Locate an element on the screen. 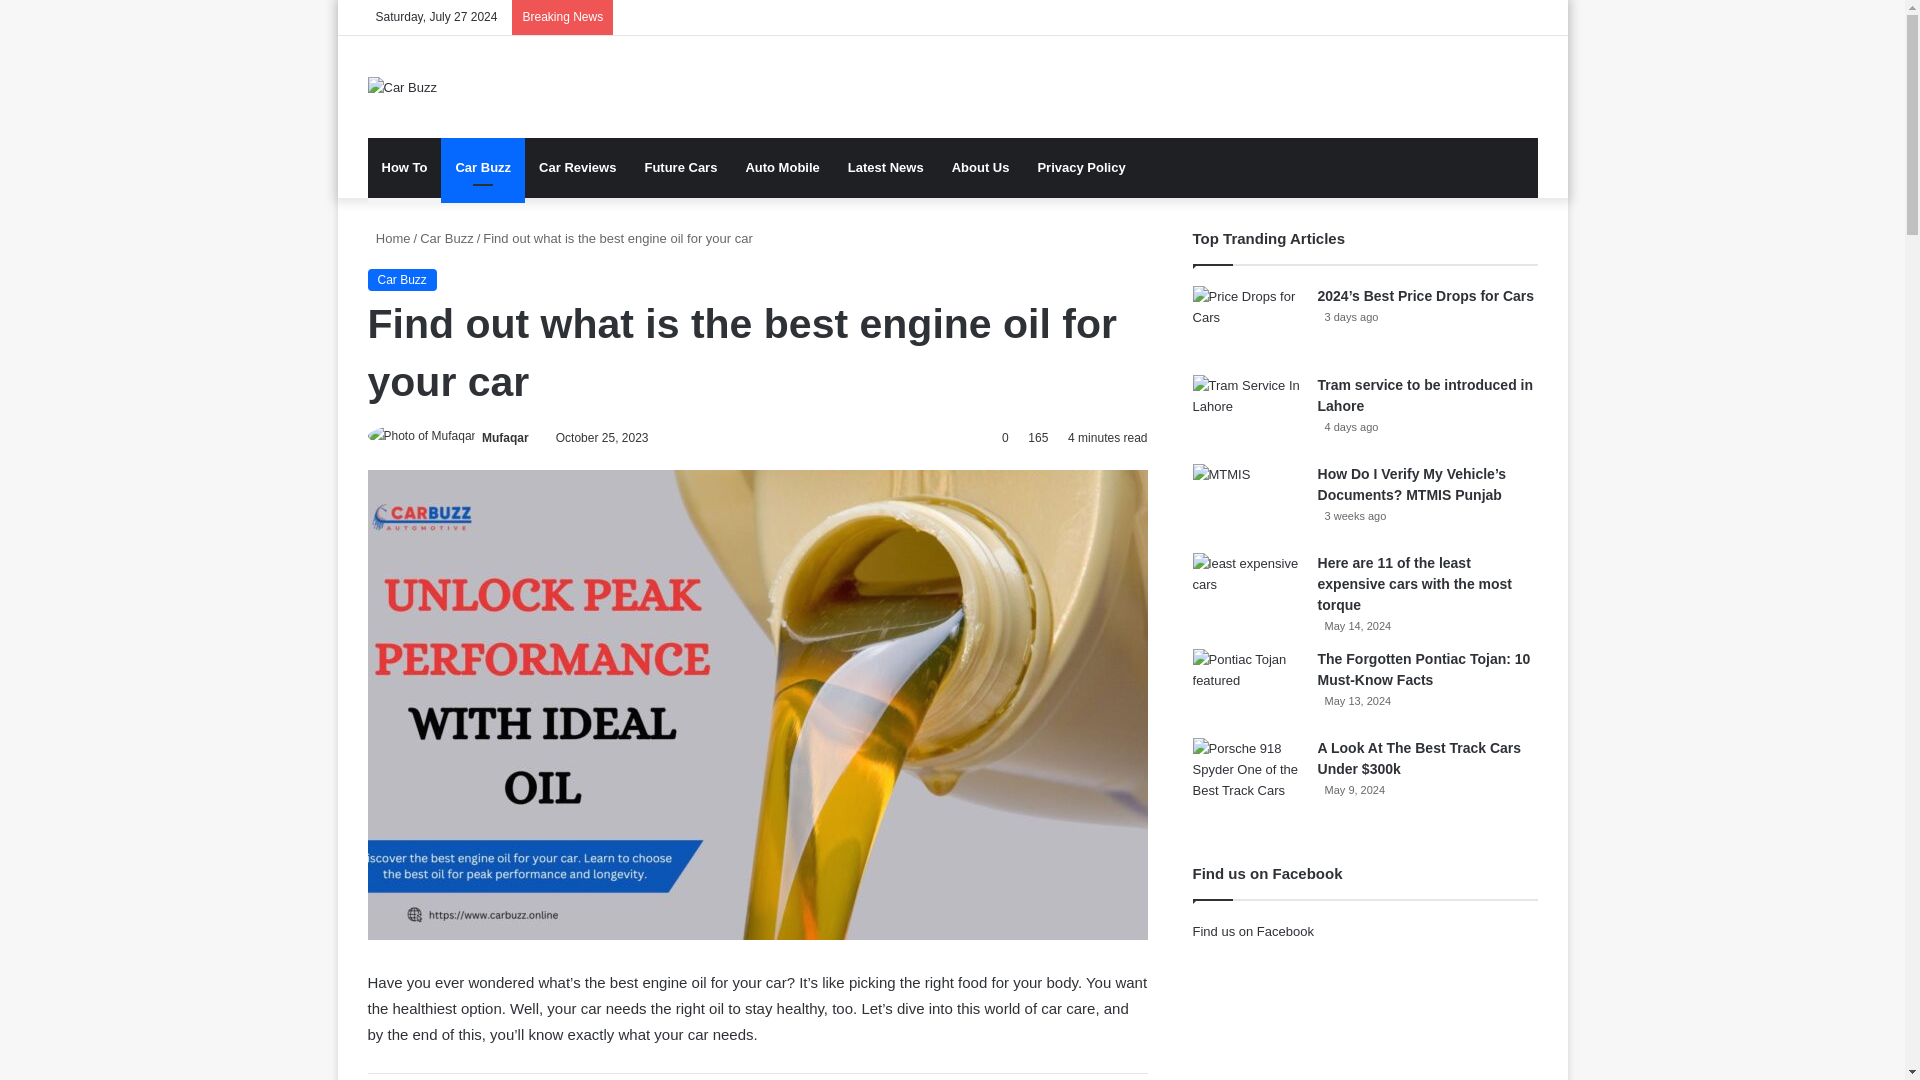  Car Buzz is located at coordinates (446, 238).